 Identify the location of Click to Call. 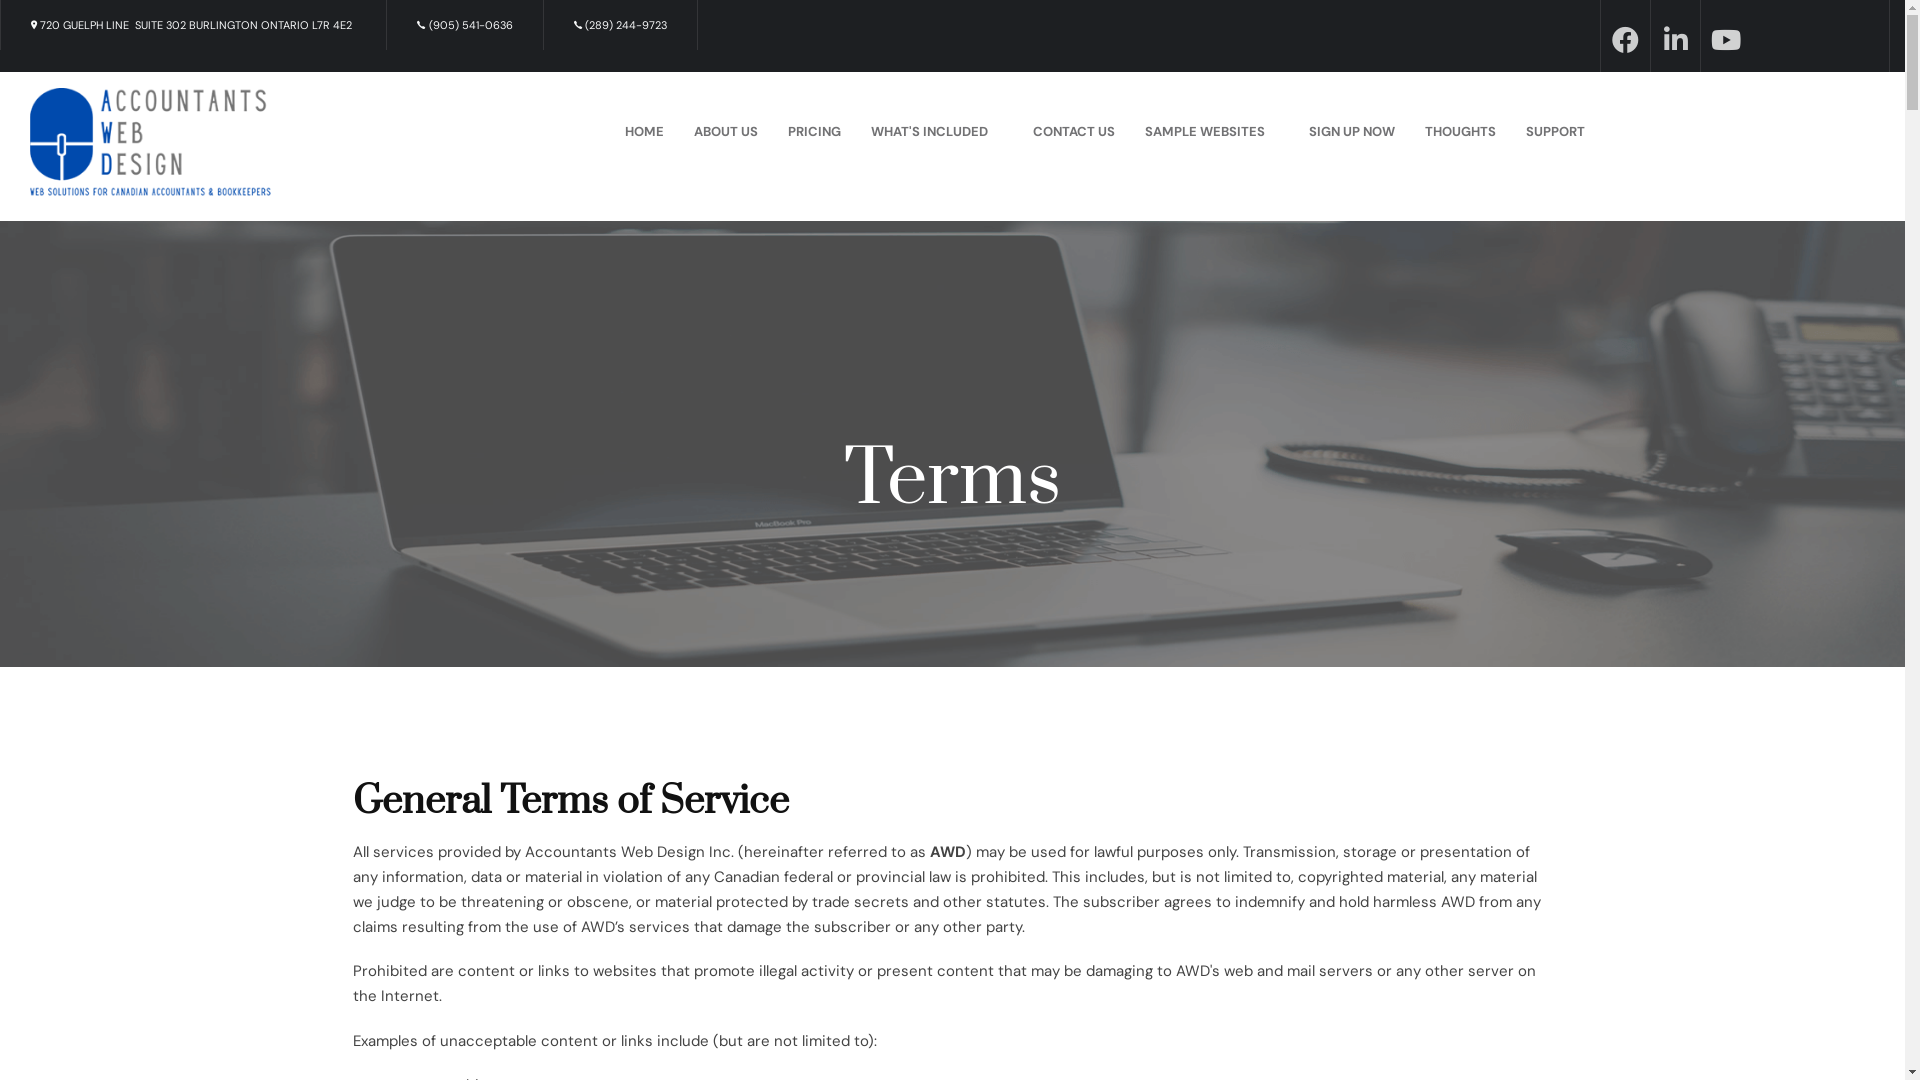
(578, 25).